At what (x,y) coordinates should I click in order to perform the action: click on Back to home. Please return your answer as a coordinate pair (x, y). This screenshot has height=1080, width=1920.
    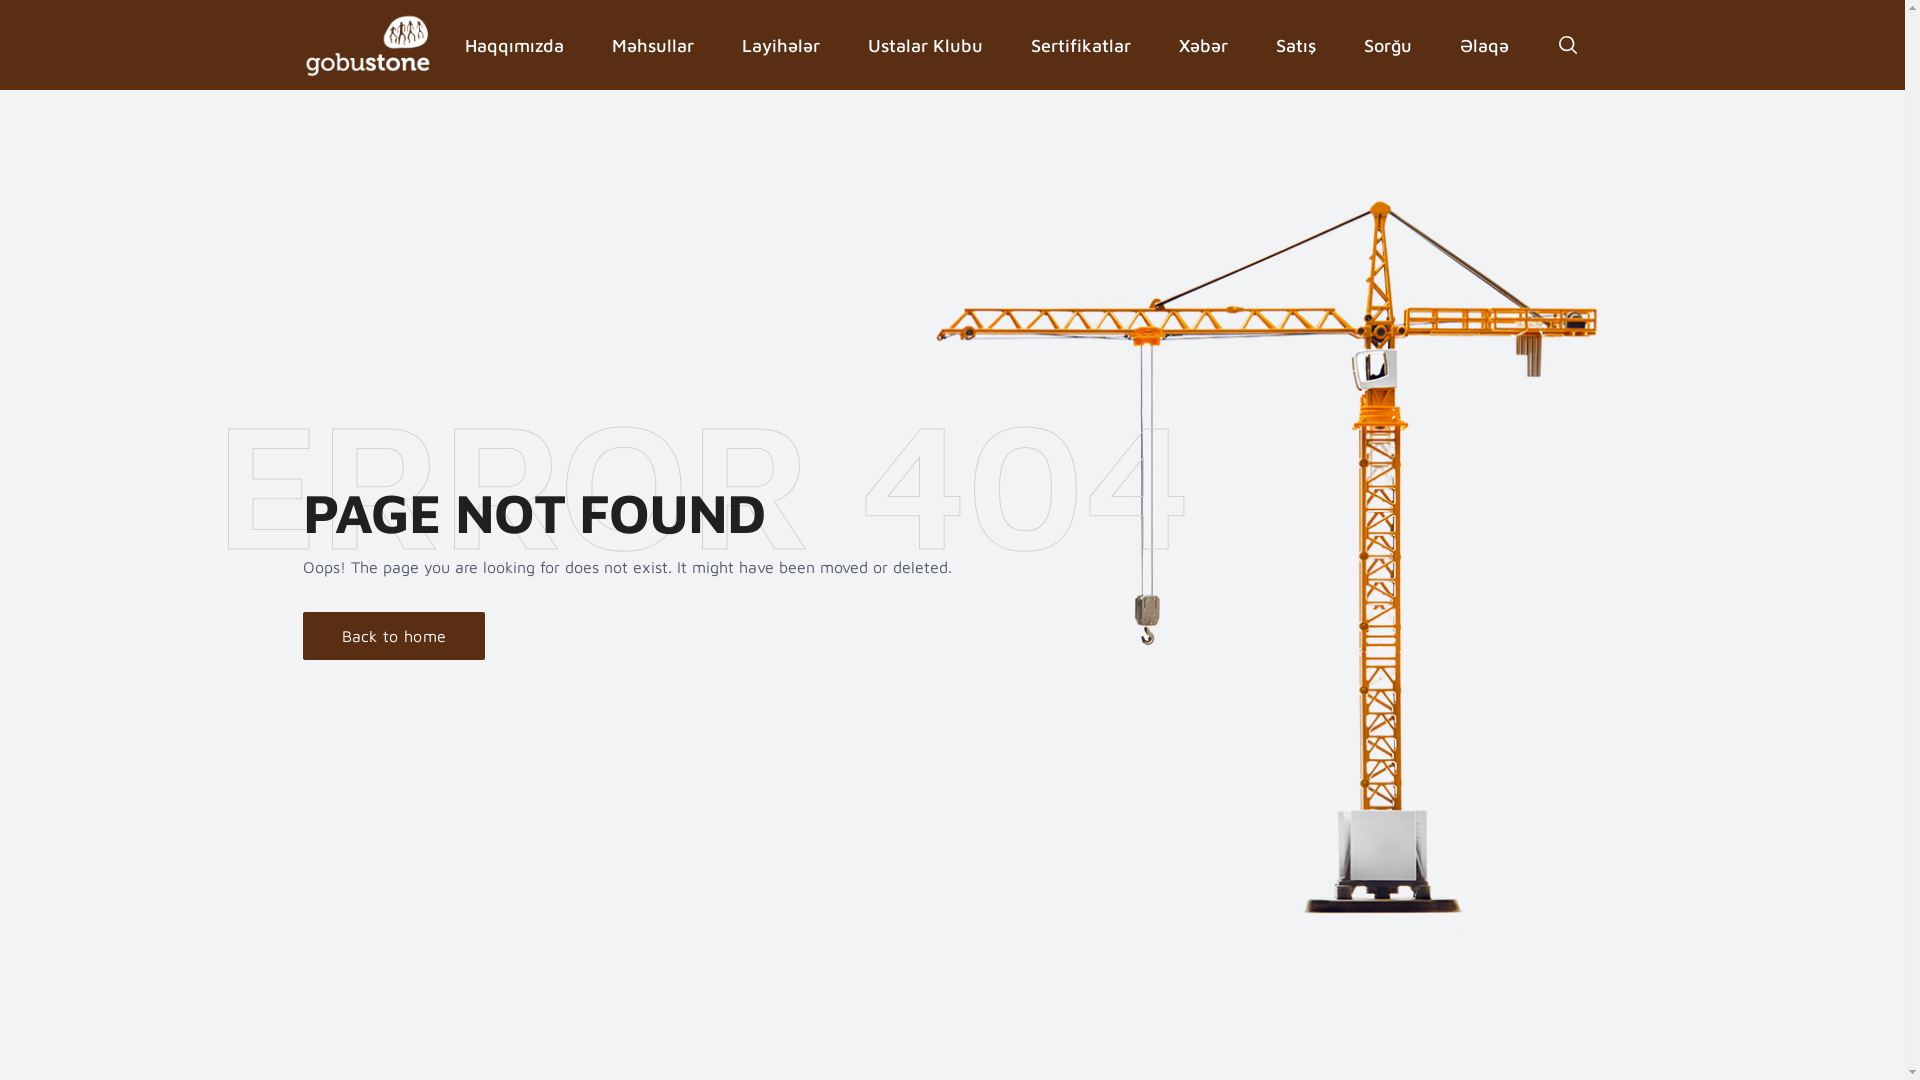
    Looking at the image, I should click on (394, 636).